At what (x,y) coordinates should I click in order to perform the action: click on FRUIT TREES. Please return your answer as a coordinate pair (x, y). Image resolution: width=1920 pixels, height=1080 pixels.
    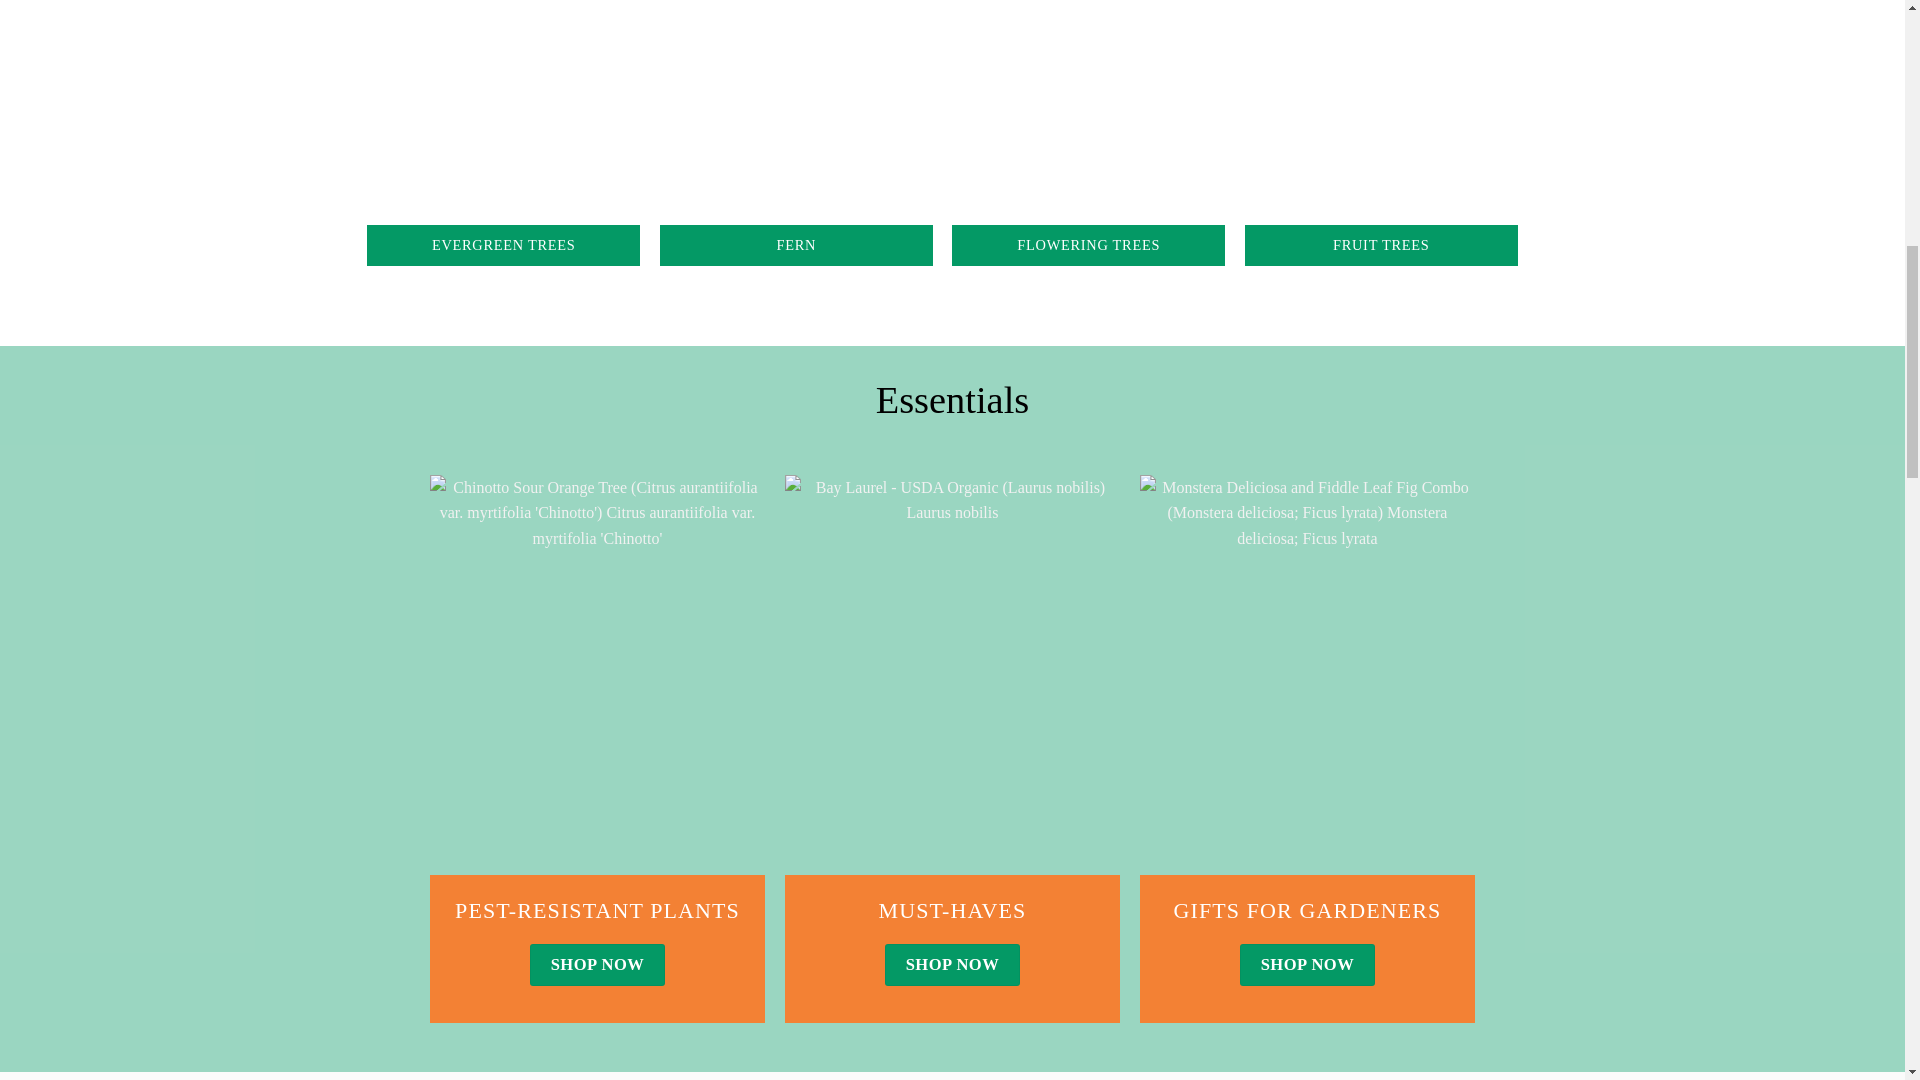
    Looking at the image, I should click on (1381, 133).